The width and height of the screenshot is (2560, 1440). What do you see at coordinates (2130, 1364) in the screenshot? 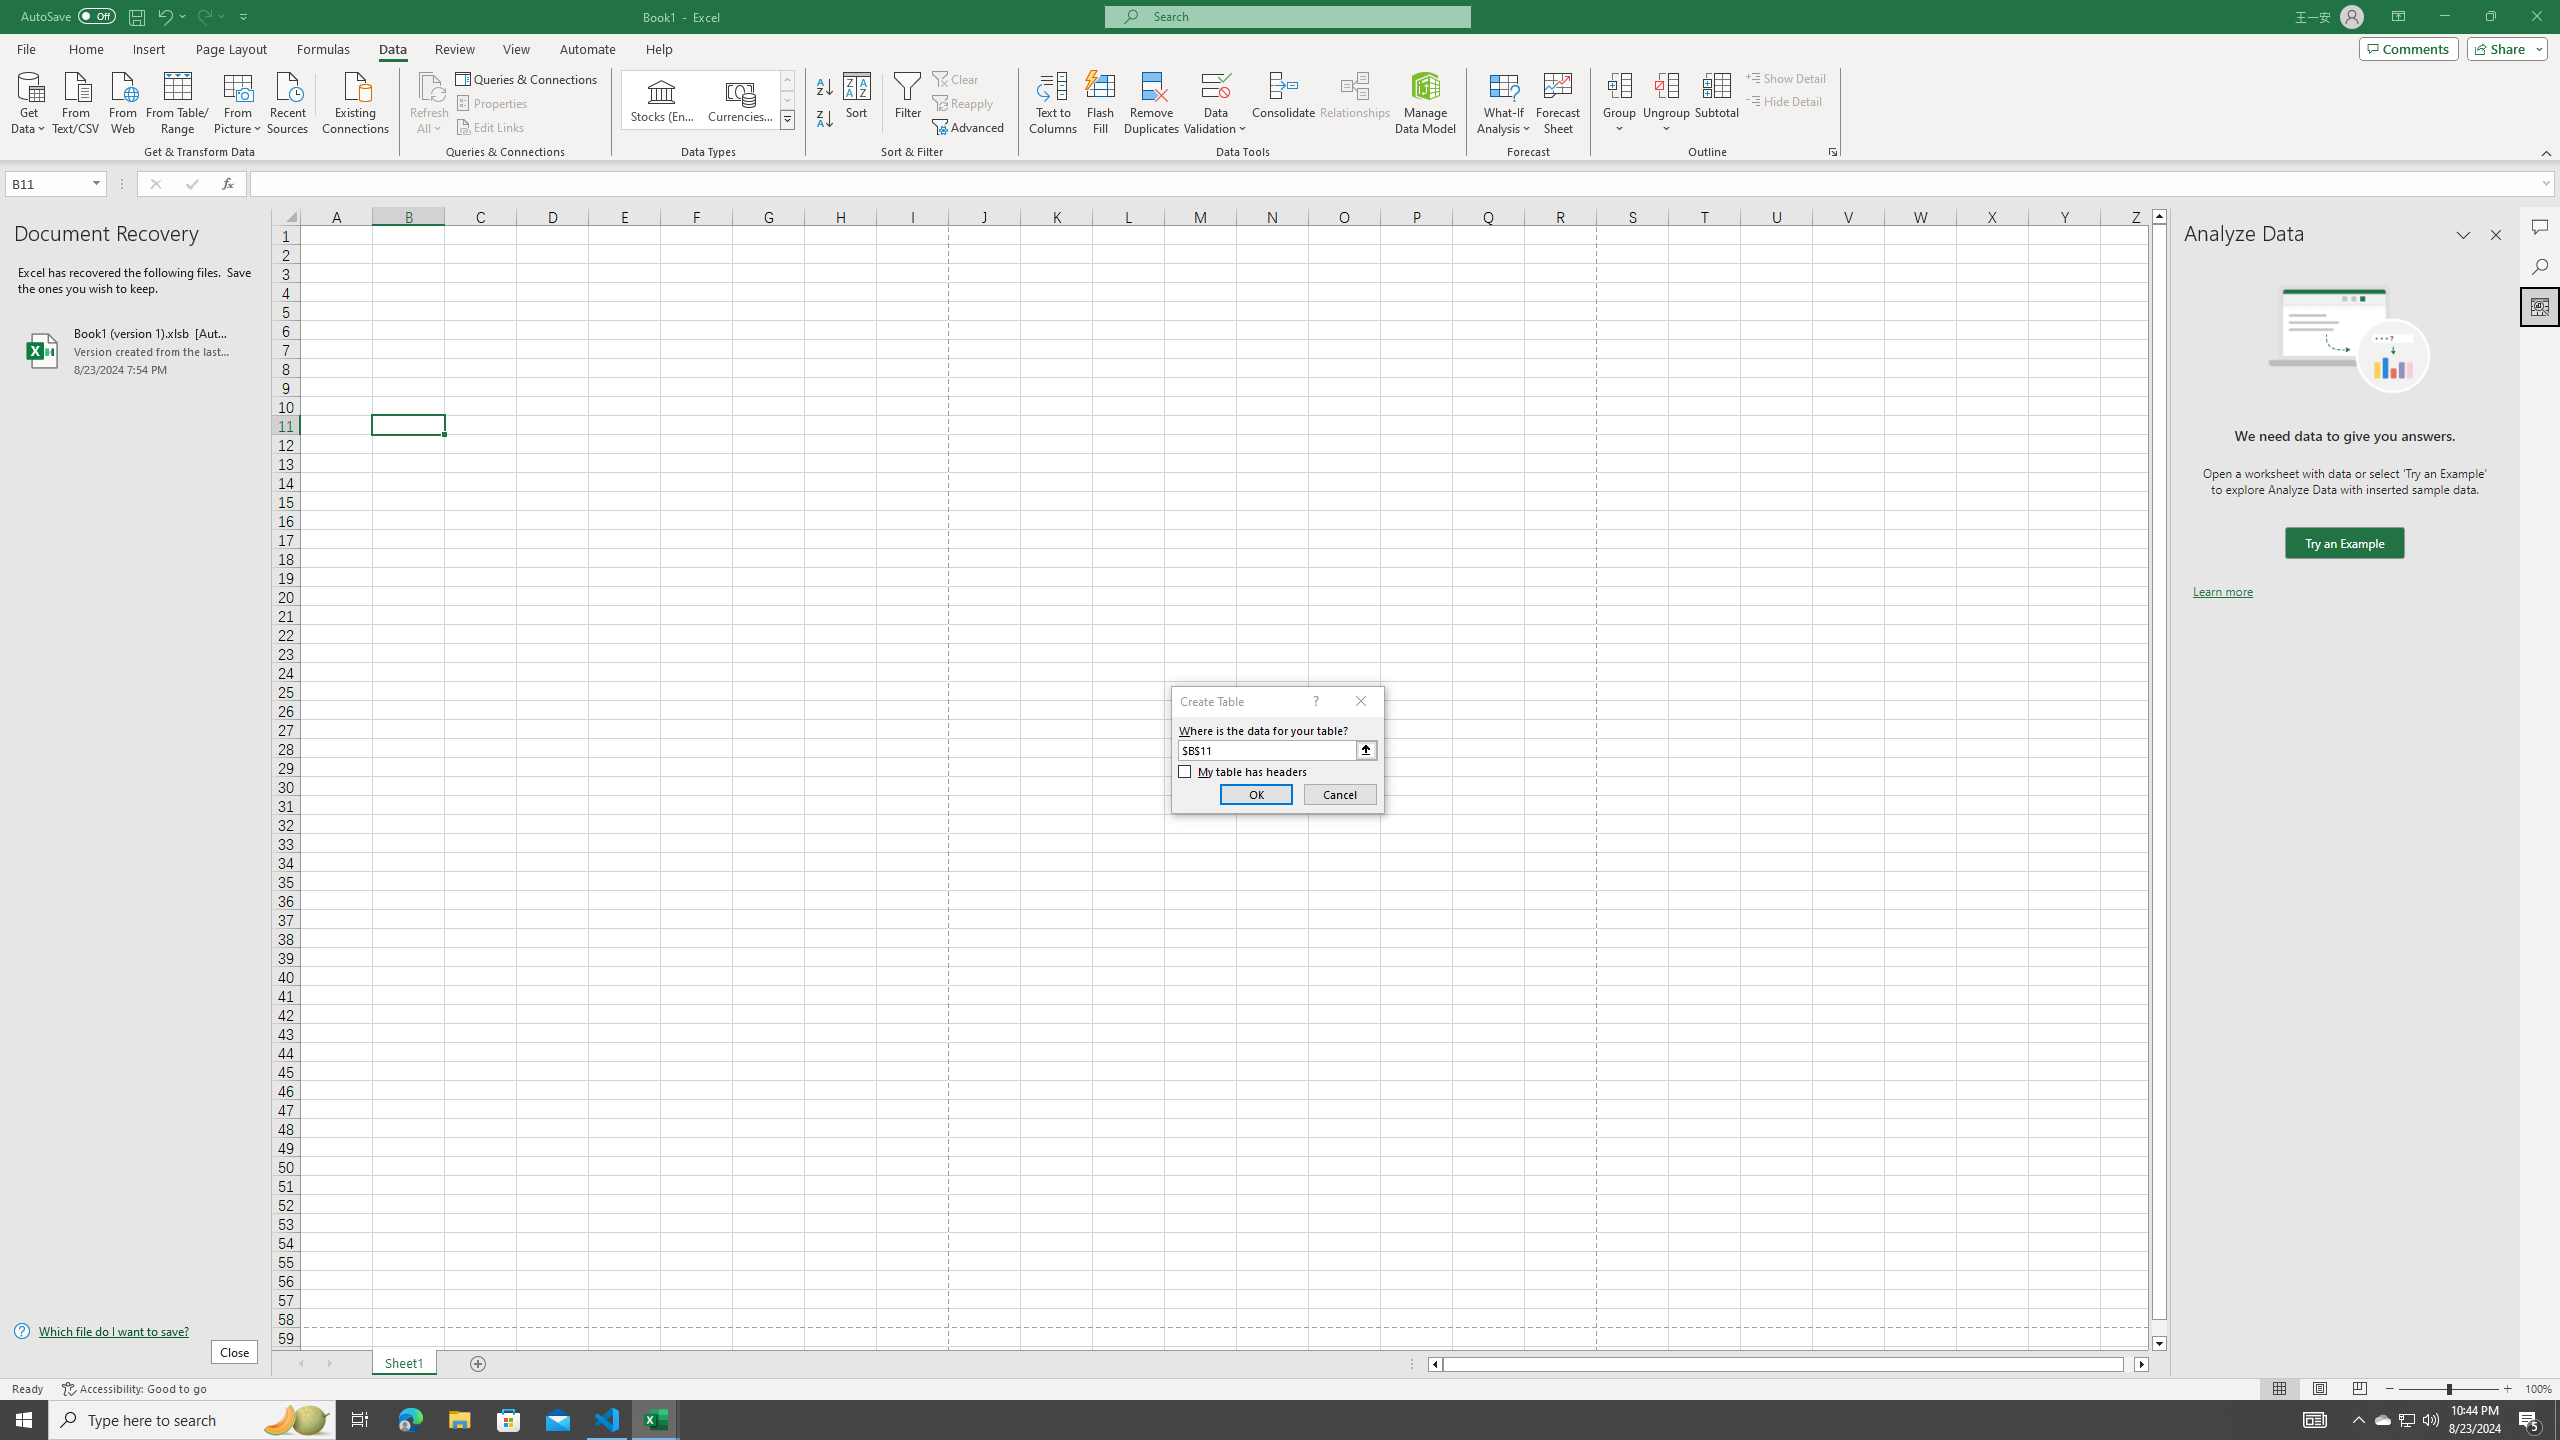
I see `Page right` at bounding box center [2130, 1364].